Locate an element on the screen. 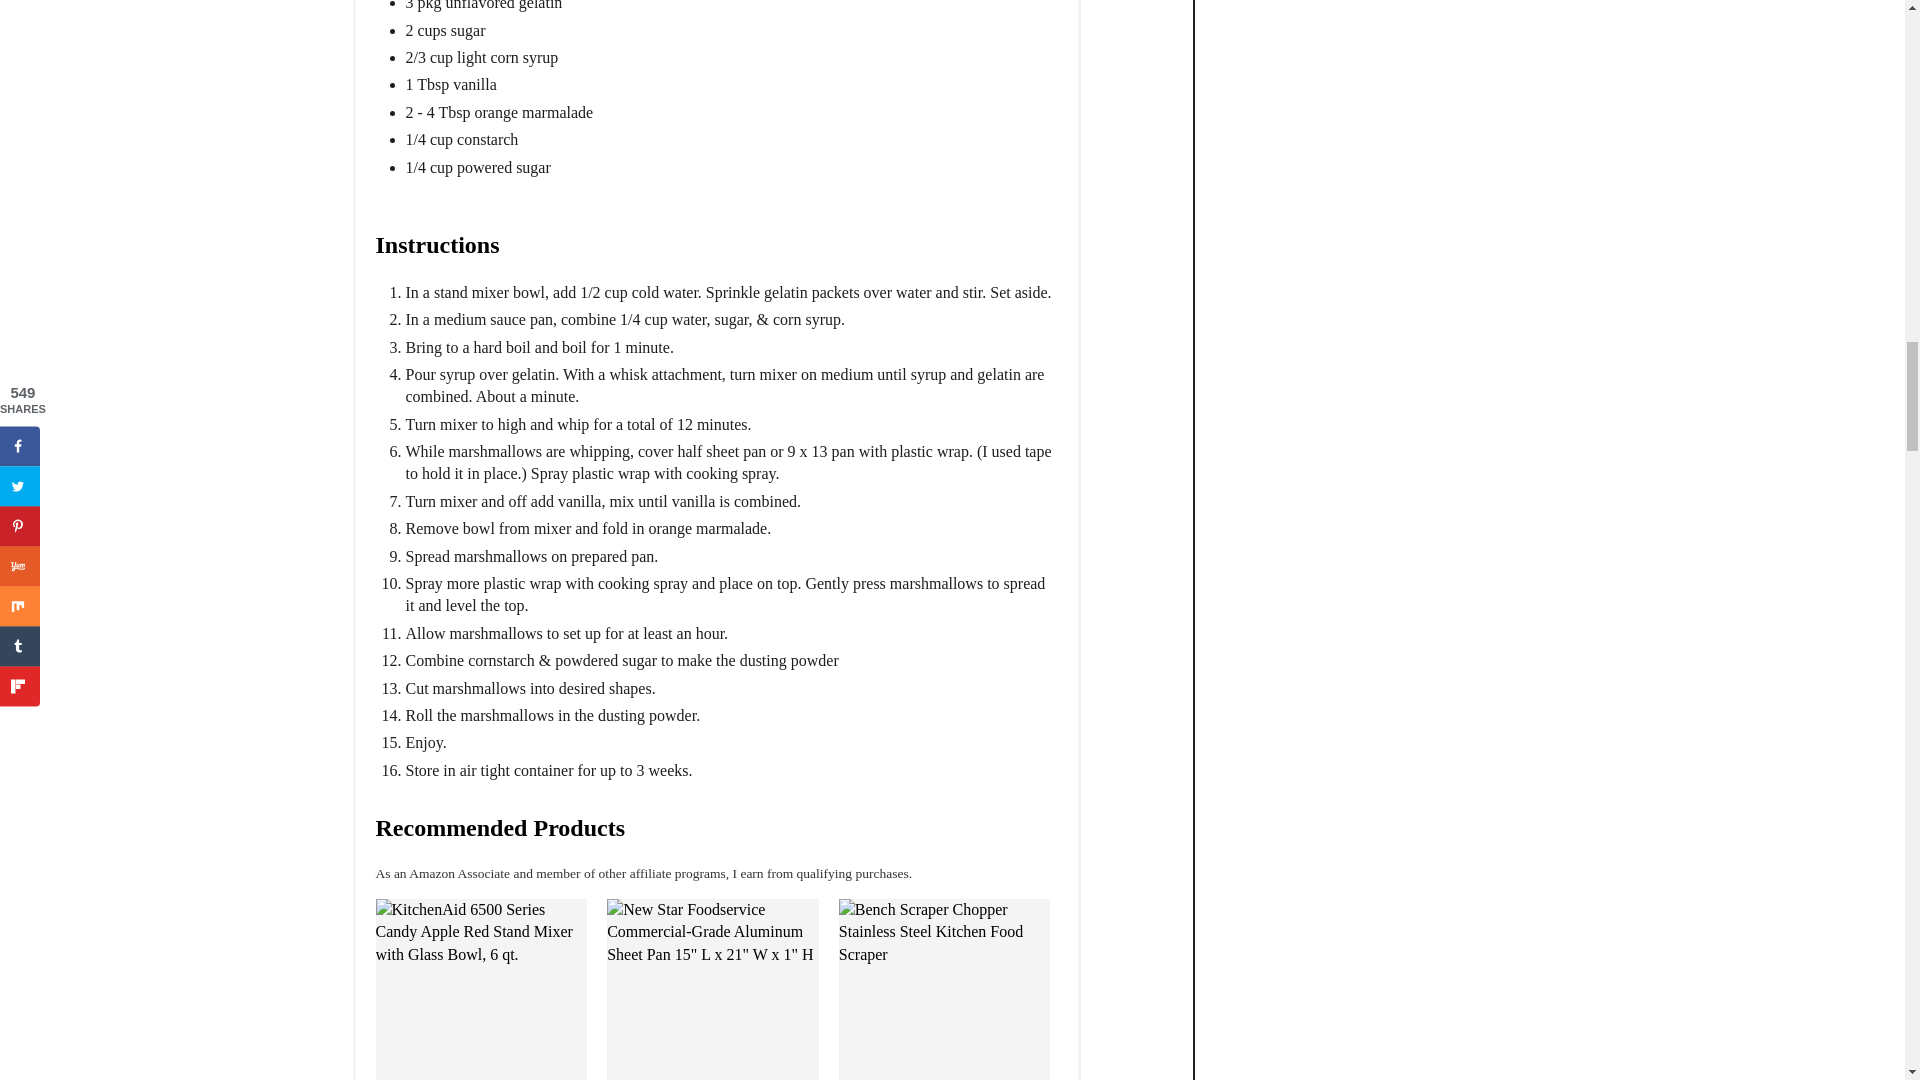  Bench Scraper Chopper Stainless Steel Kitchen Food Scraper is located at coordinates (944, 989).